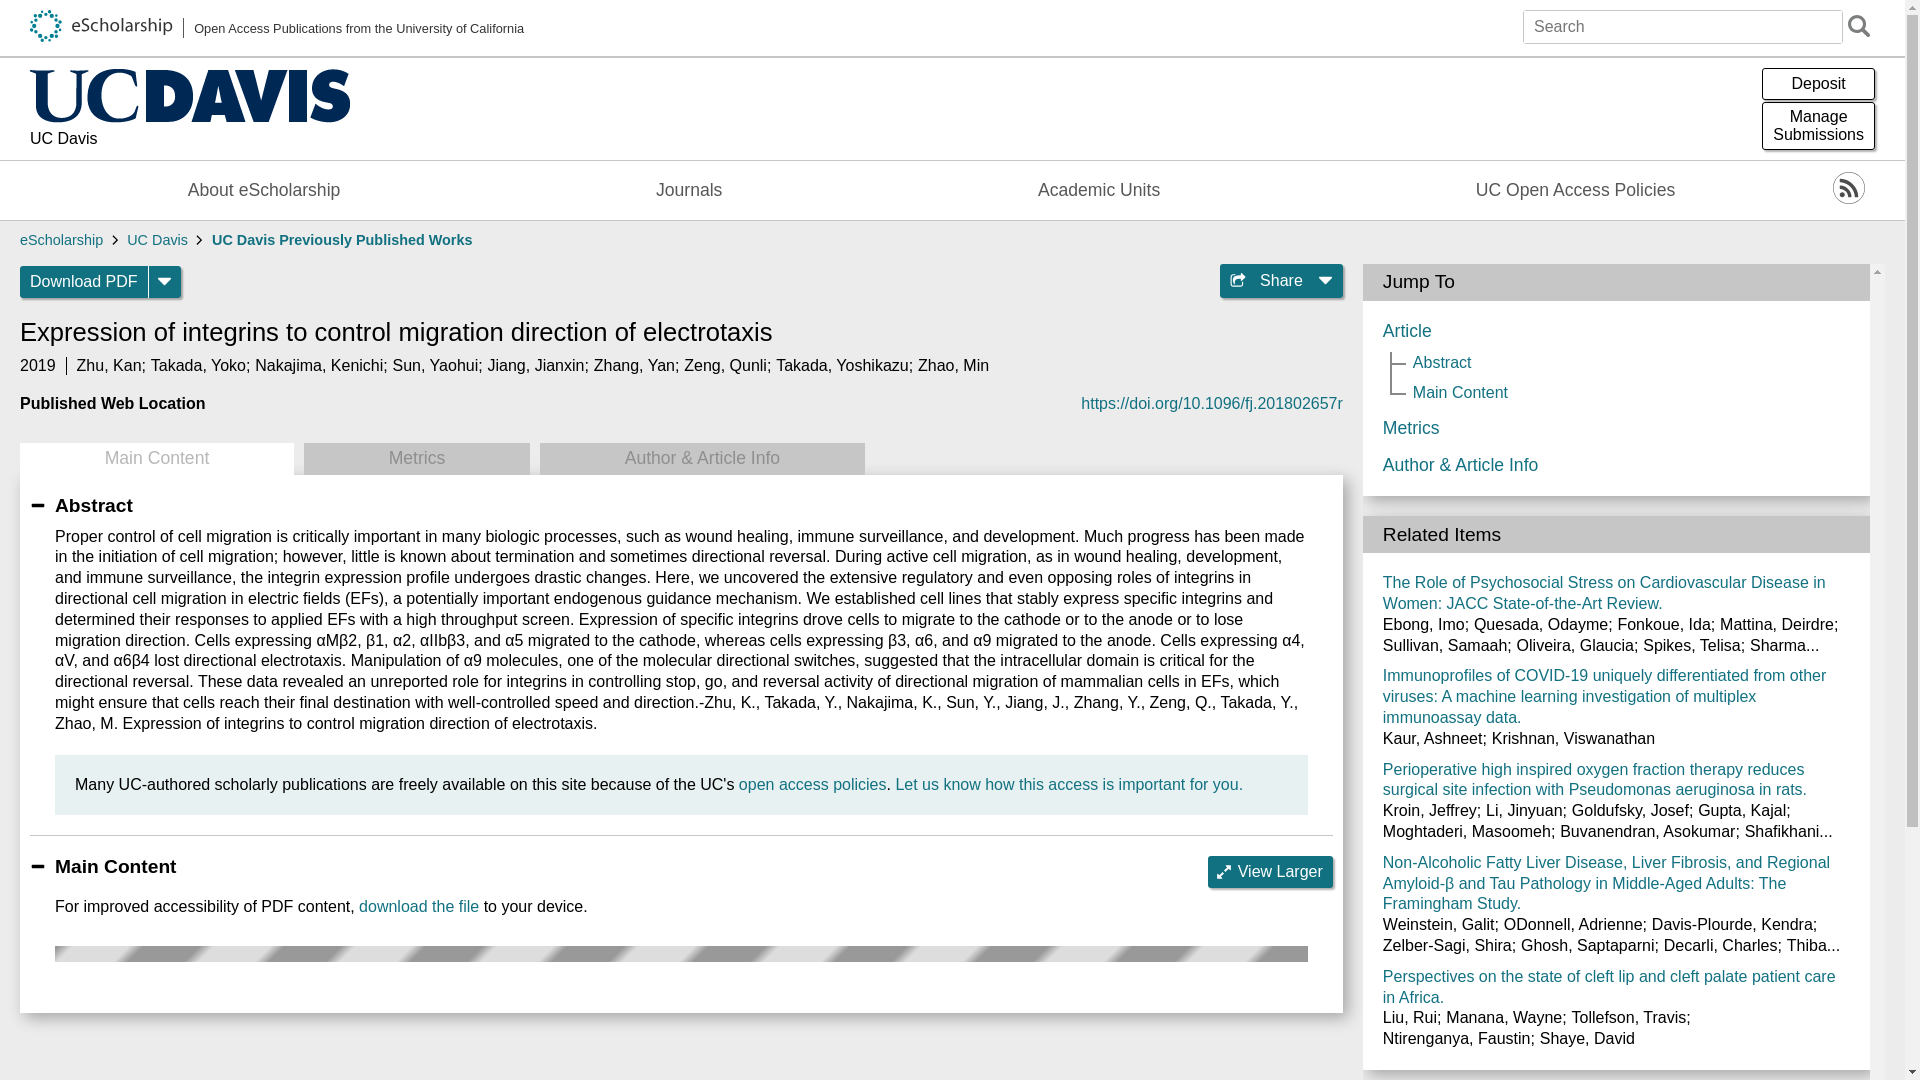  I want to click on UC Davis, so click(157, 240).